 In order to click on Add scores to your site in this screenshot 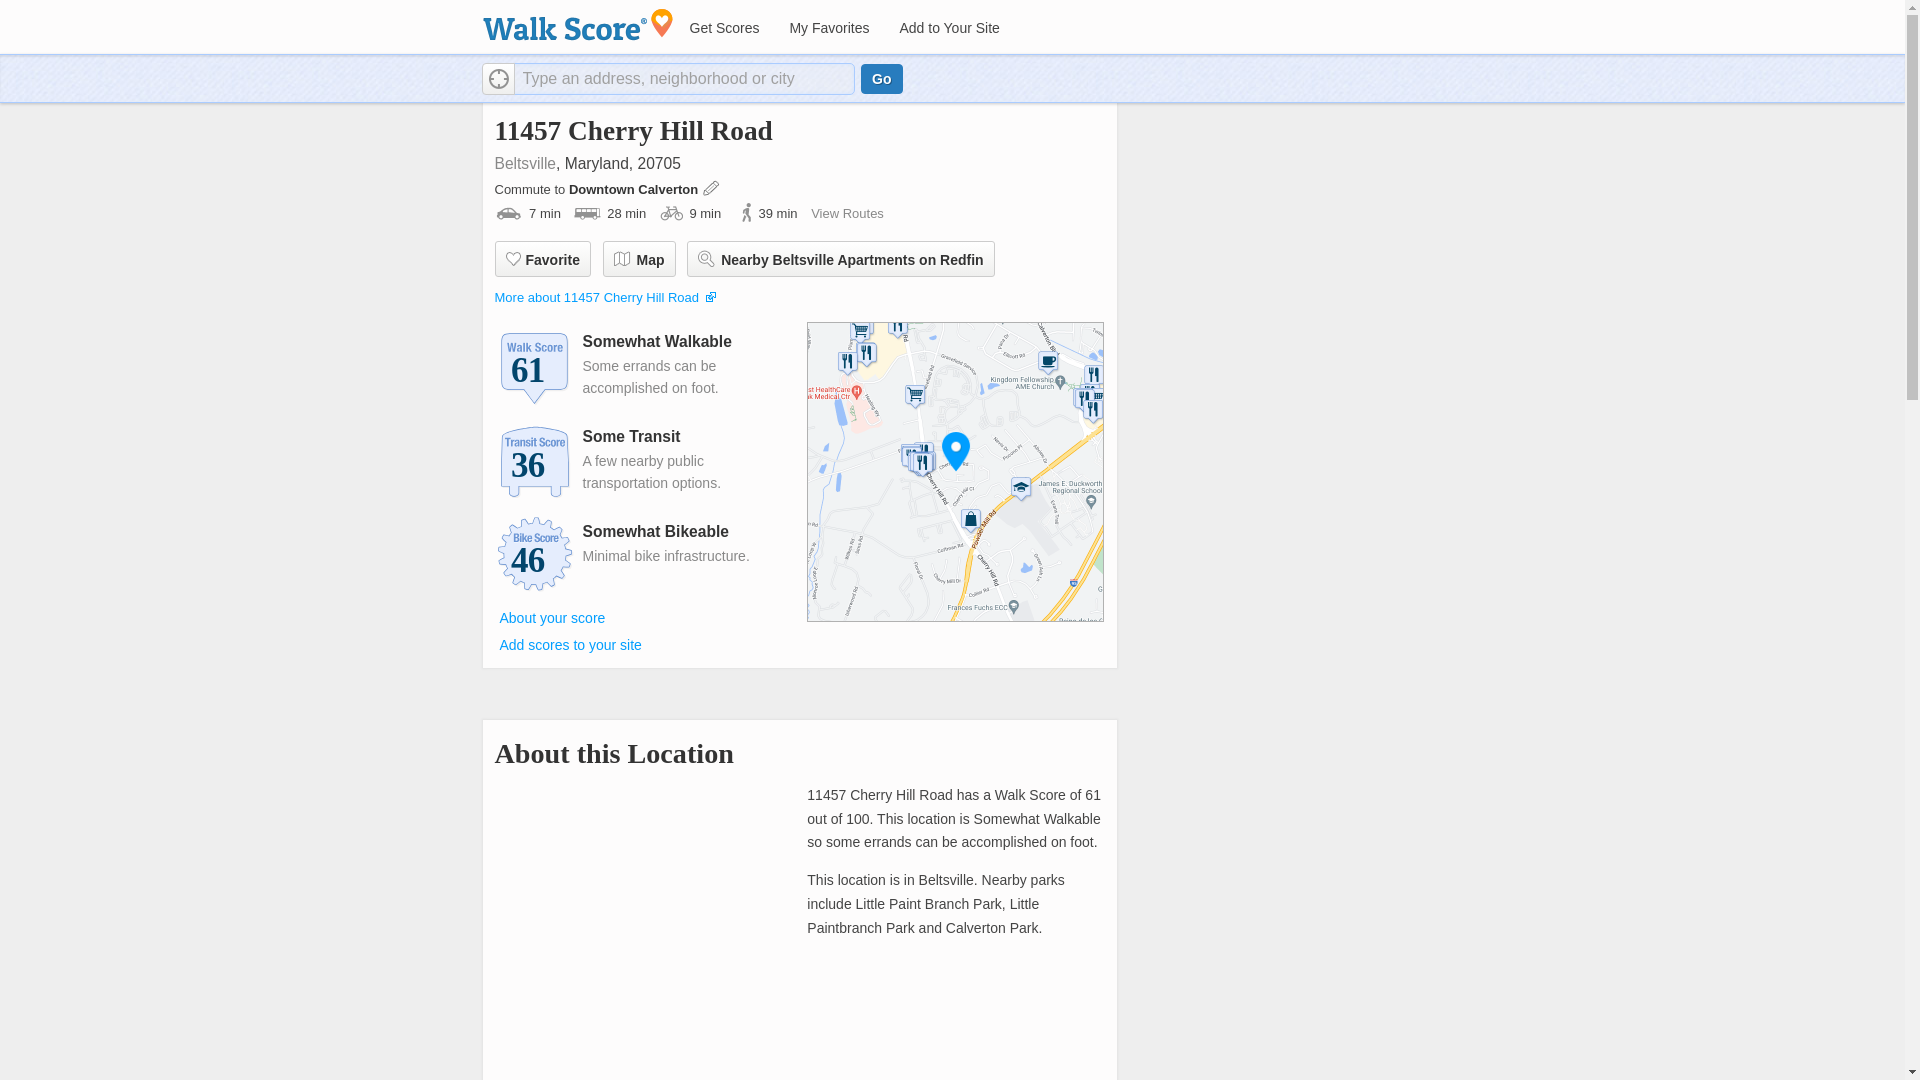, I will do `click(570, 645)`.